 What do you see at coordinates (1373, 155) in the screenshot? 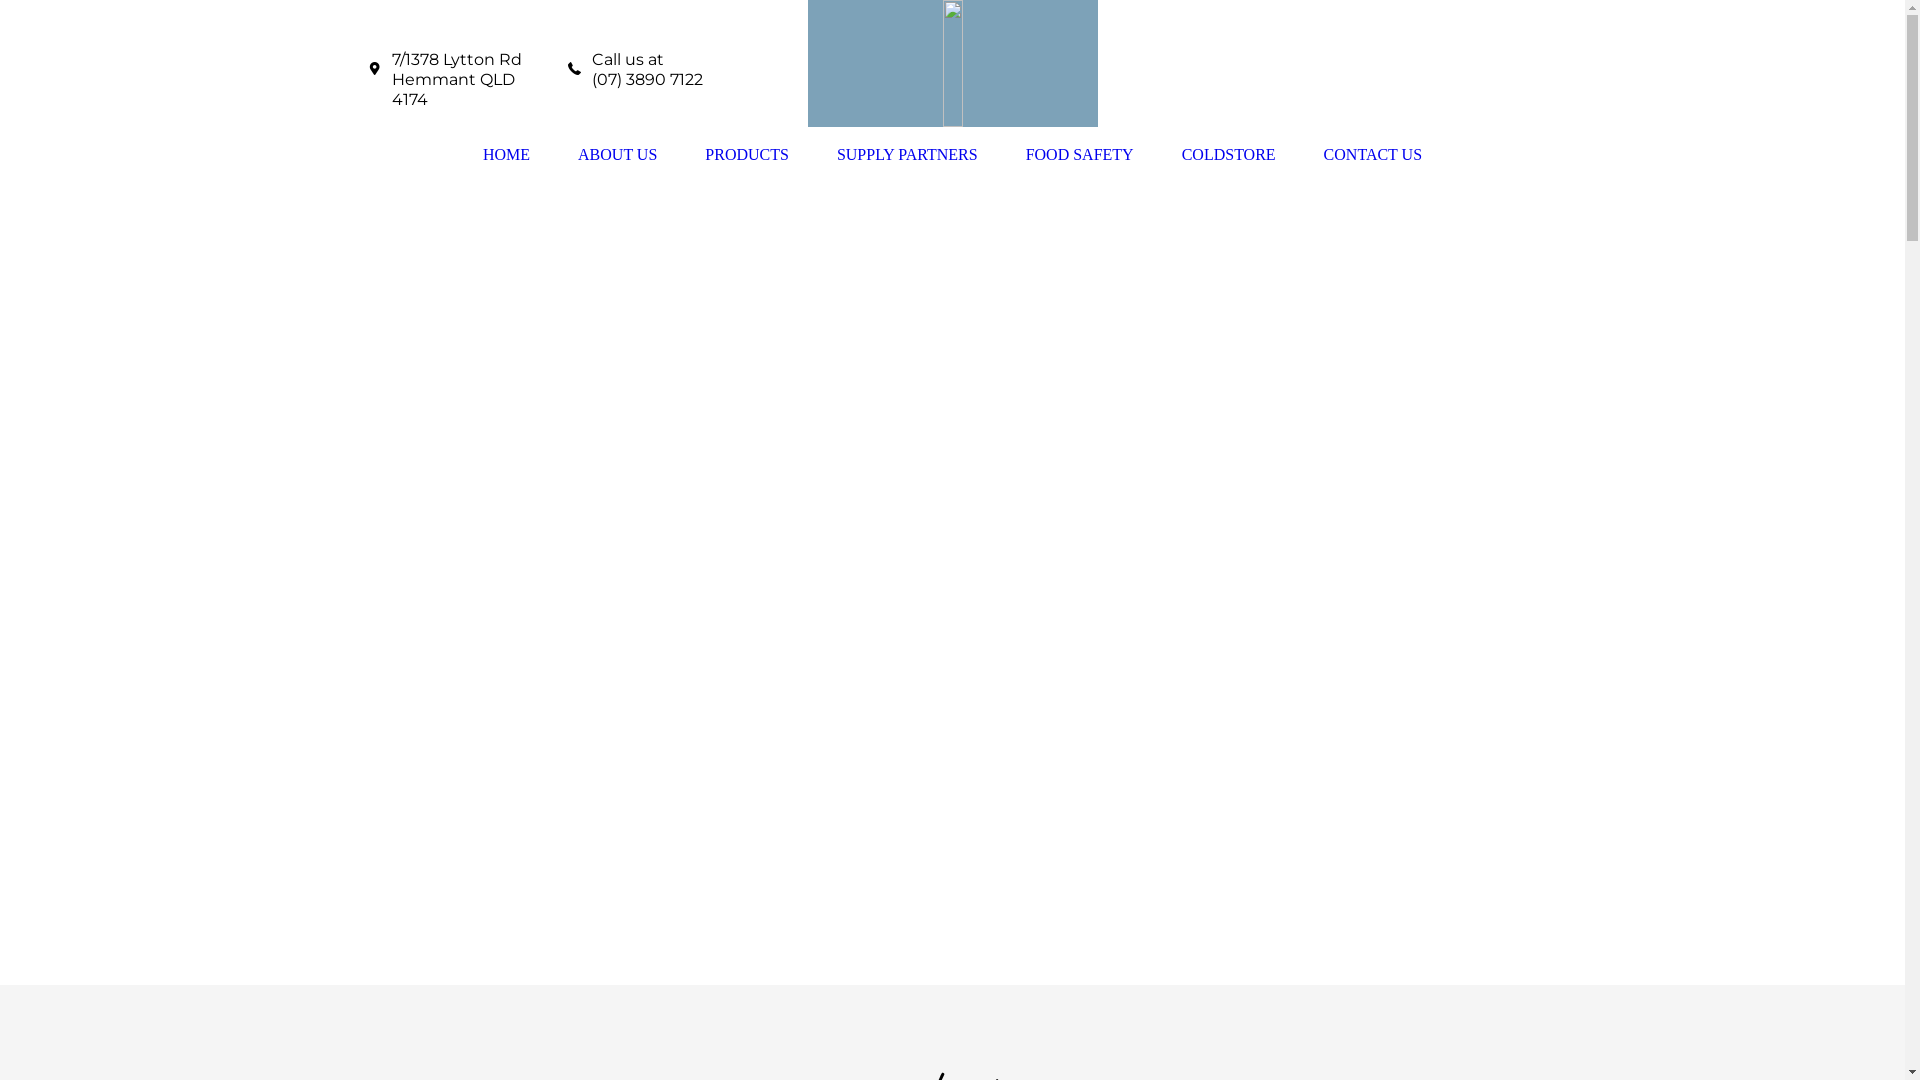
I see `CONTACT US` at bounding box center [1373, 155].